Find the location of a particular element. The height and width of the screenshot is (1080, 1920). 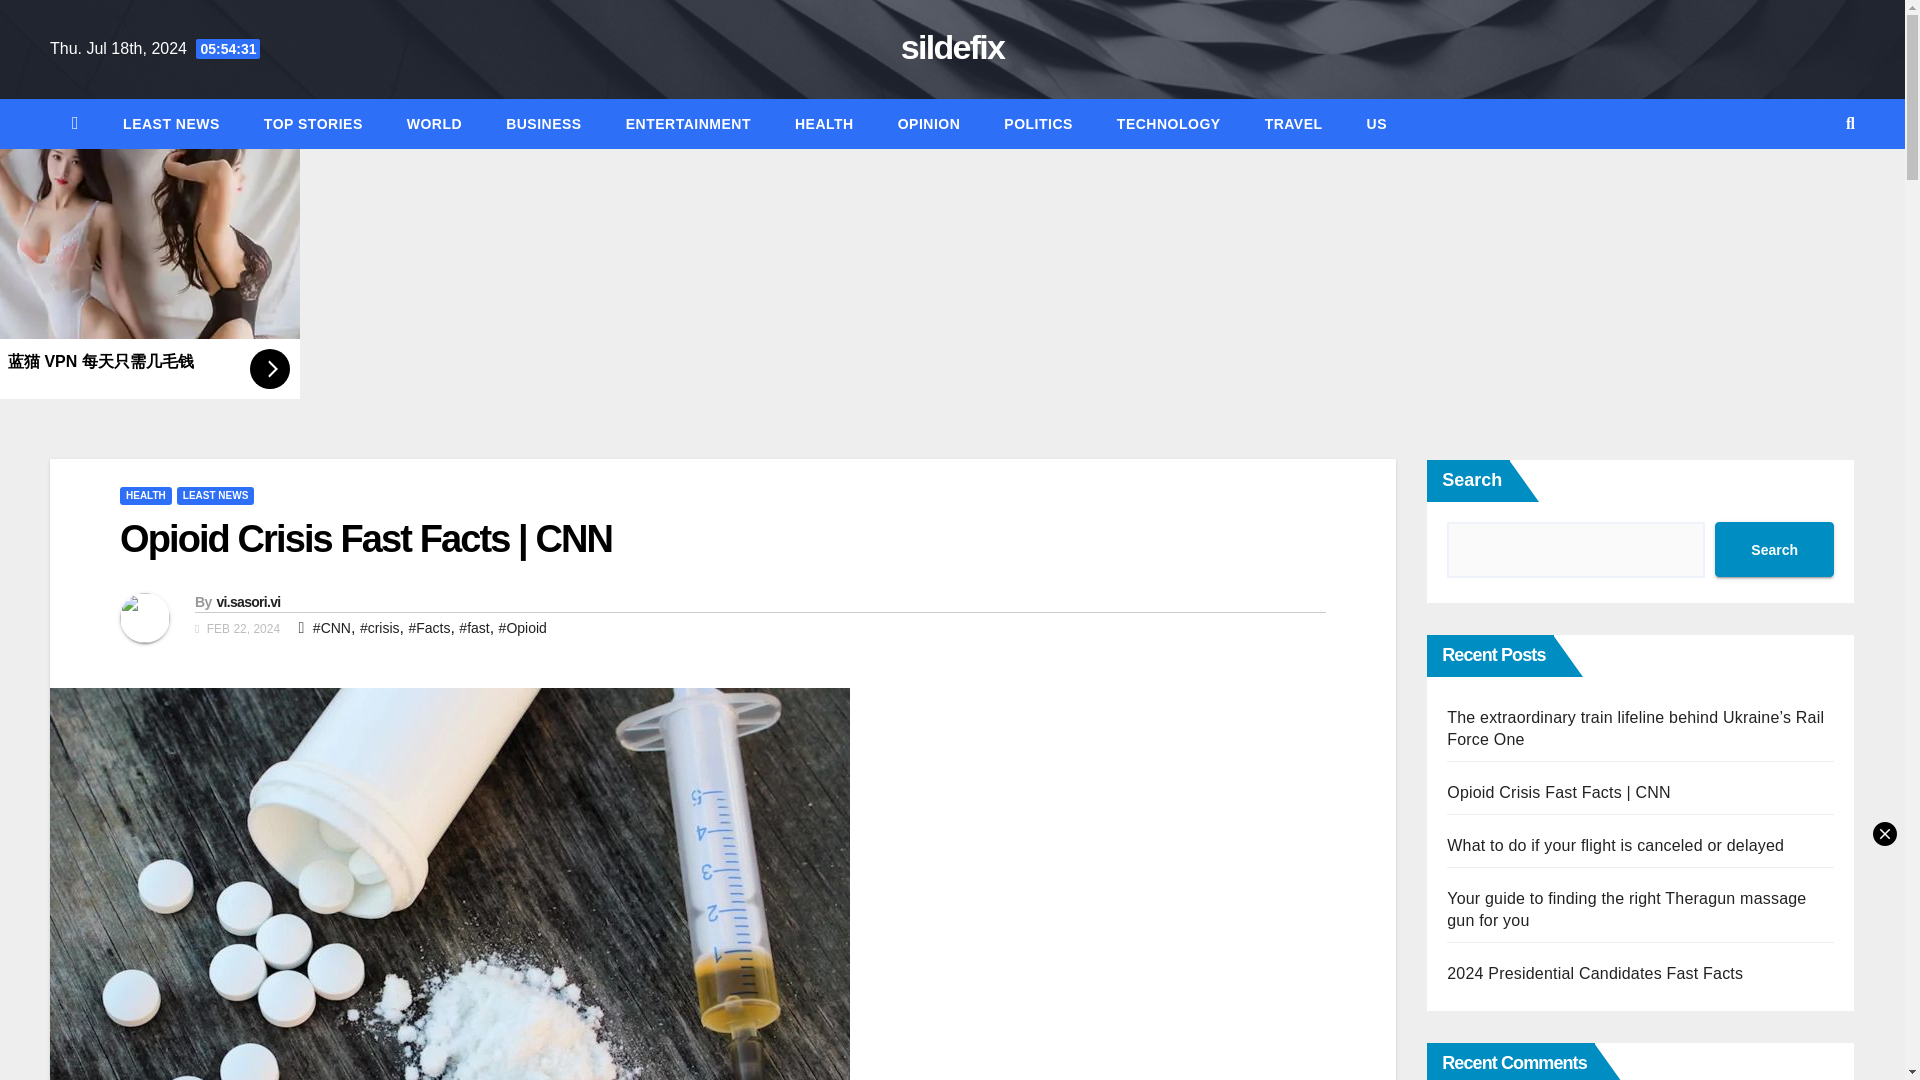

World is located at coordinates (434, 124).